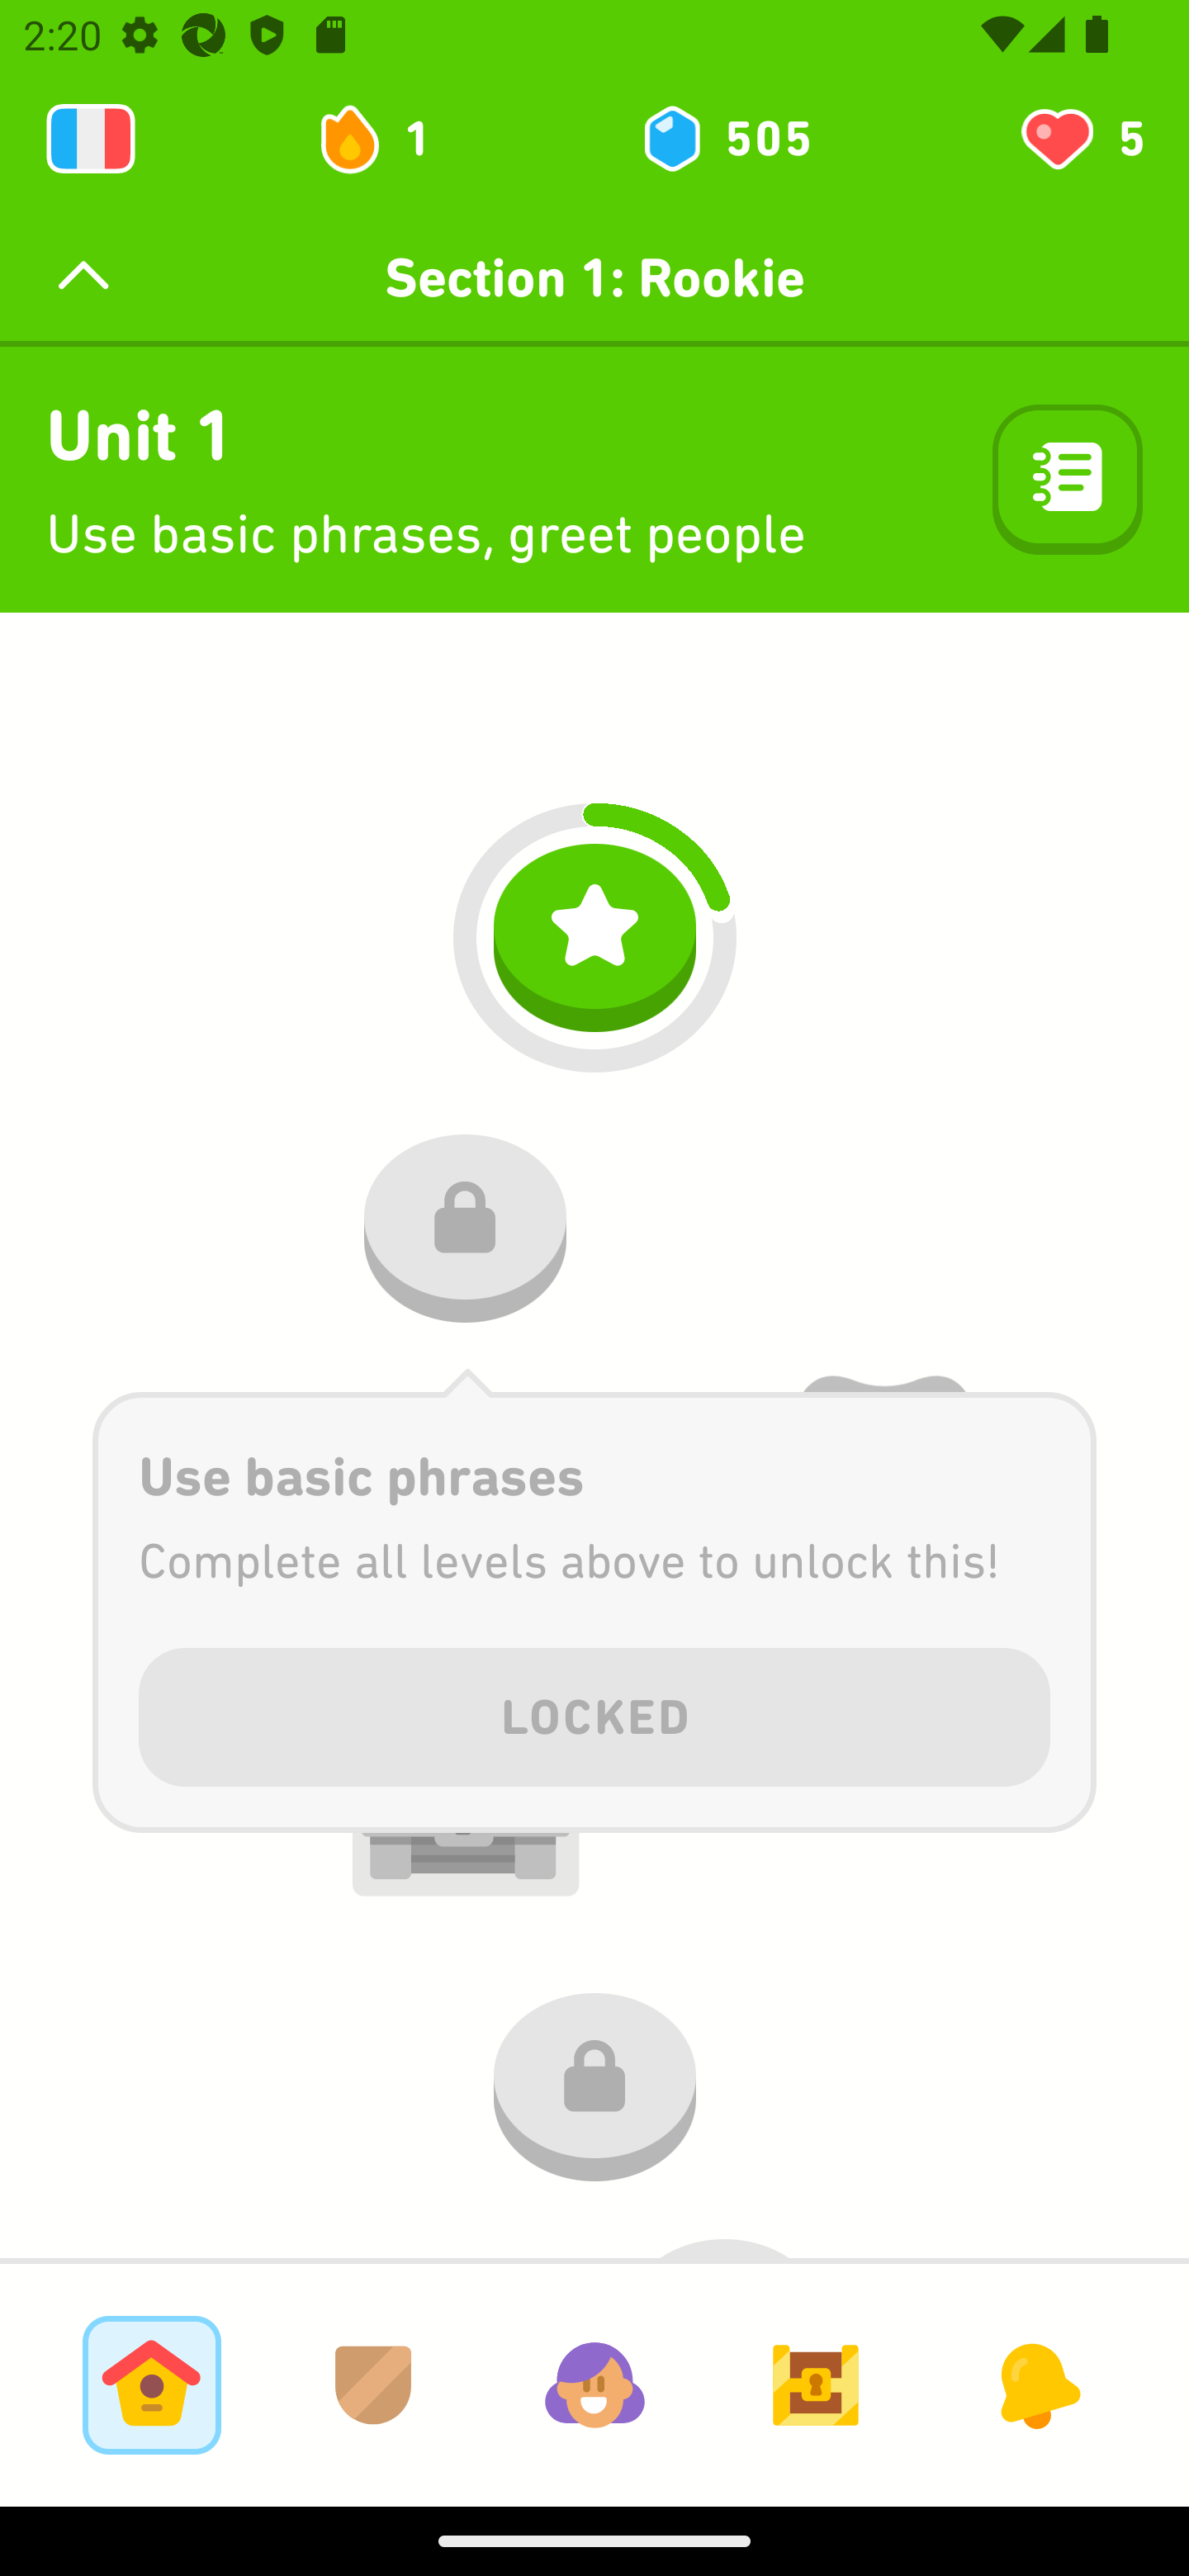 This screenshot has width=1189, height=2576. Describe the element at coordinates (1037, 2384) in the screenshot. I see `News Tab` at that location.